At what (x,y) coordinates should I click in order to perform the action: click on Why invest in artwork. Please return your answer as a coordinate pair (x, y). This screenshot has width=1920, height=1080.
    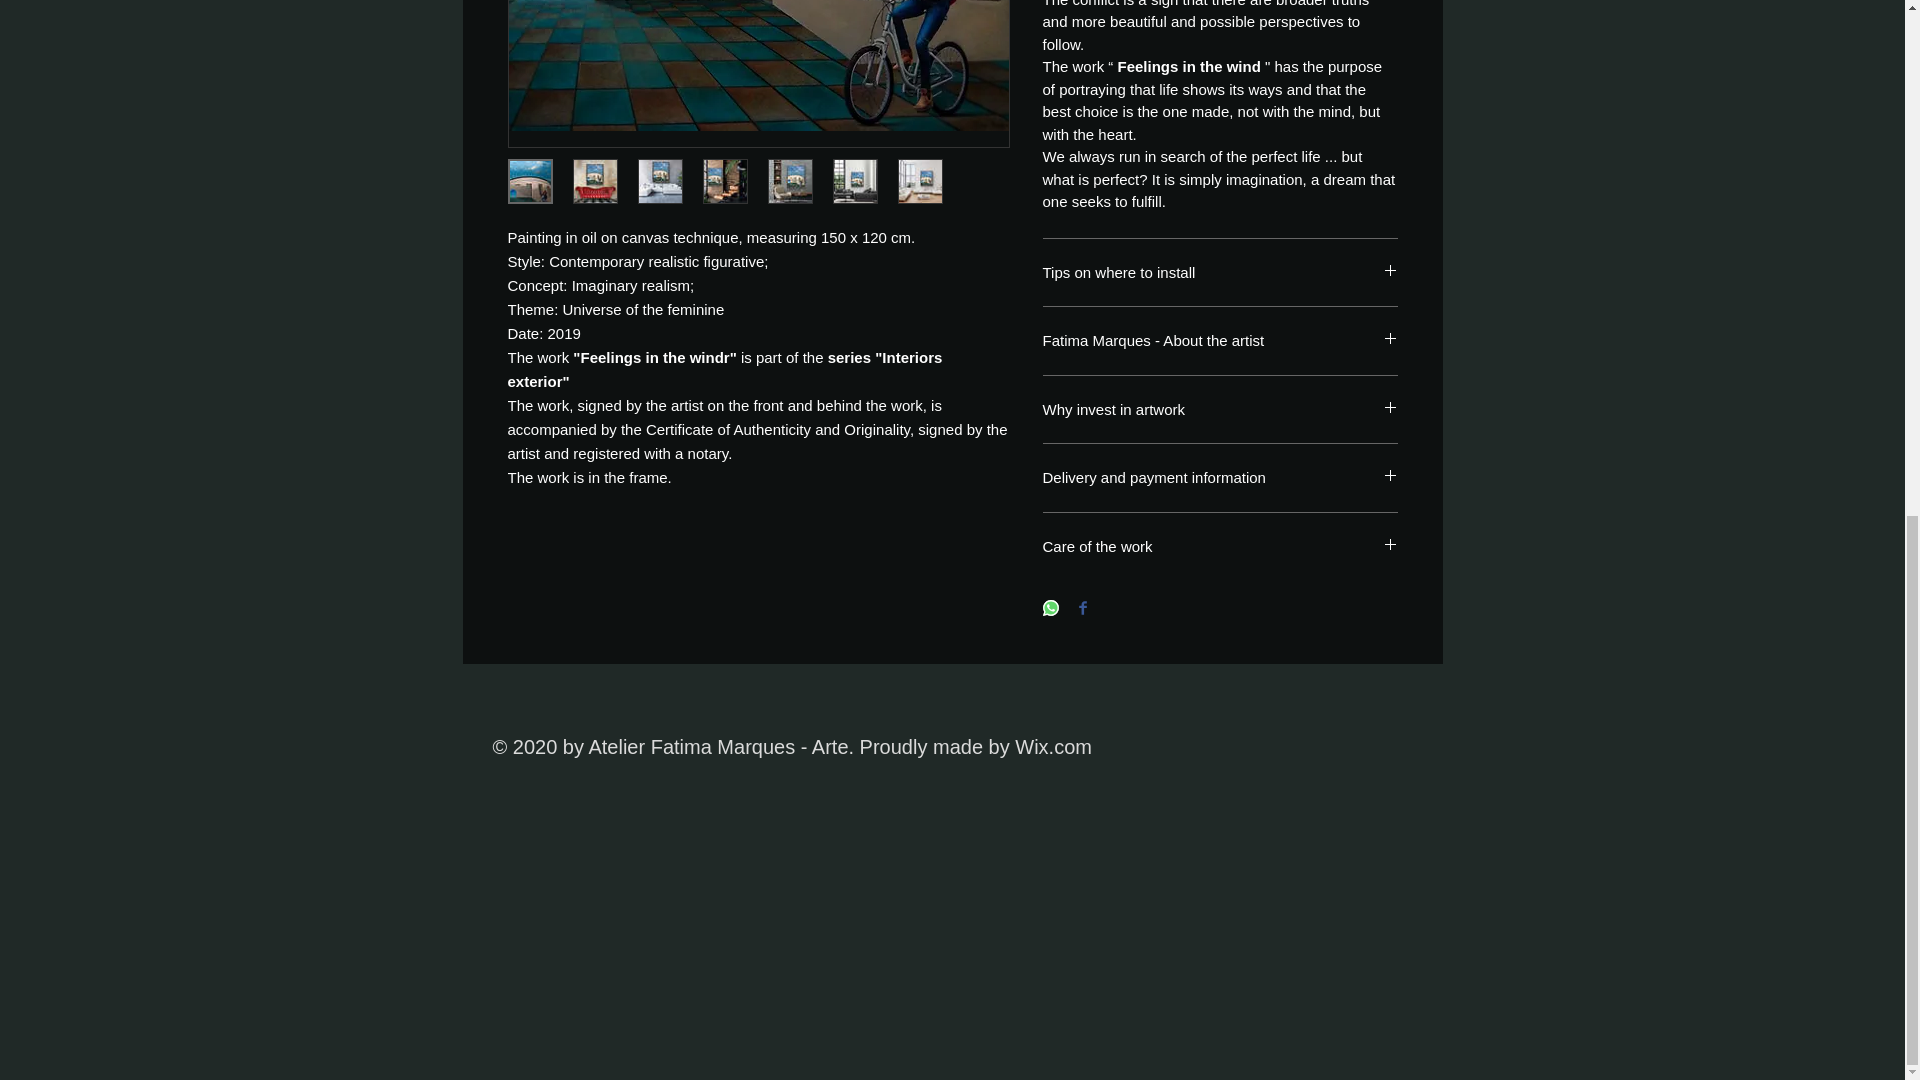
    Looking at the image, I should click on (1220, 410).